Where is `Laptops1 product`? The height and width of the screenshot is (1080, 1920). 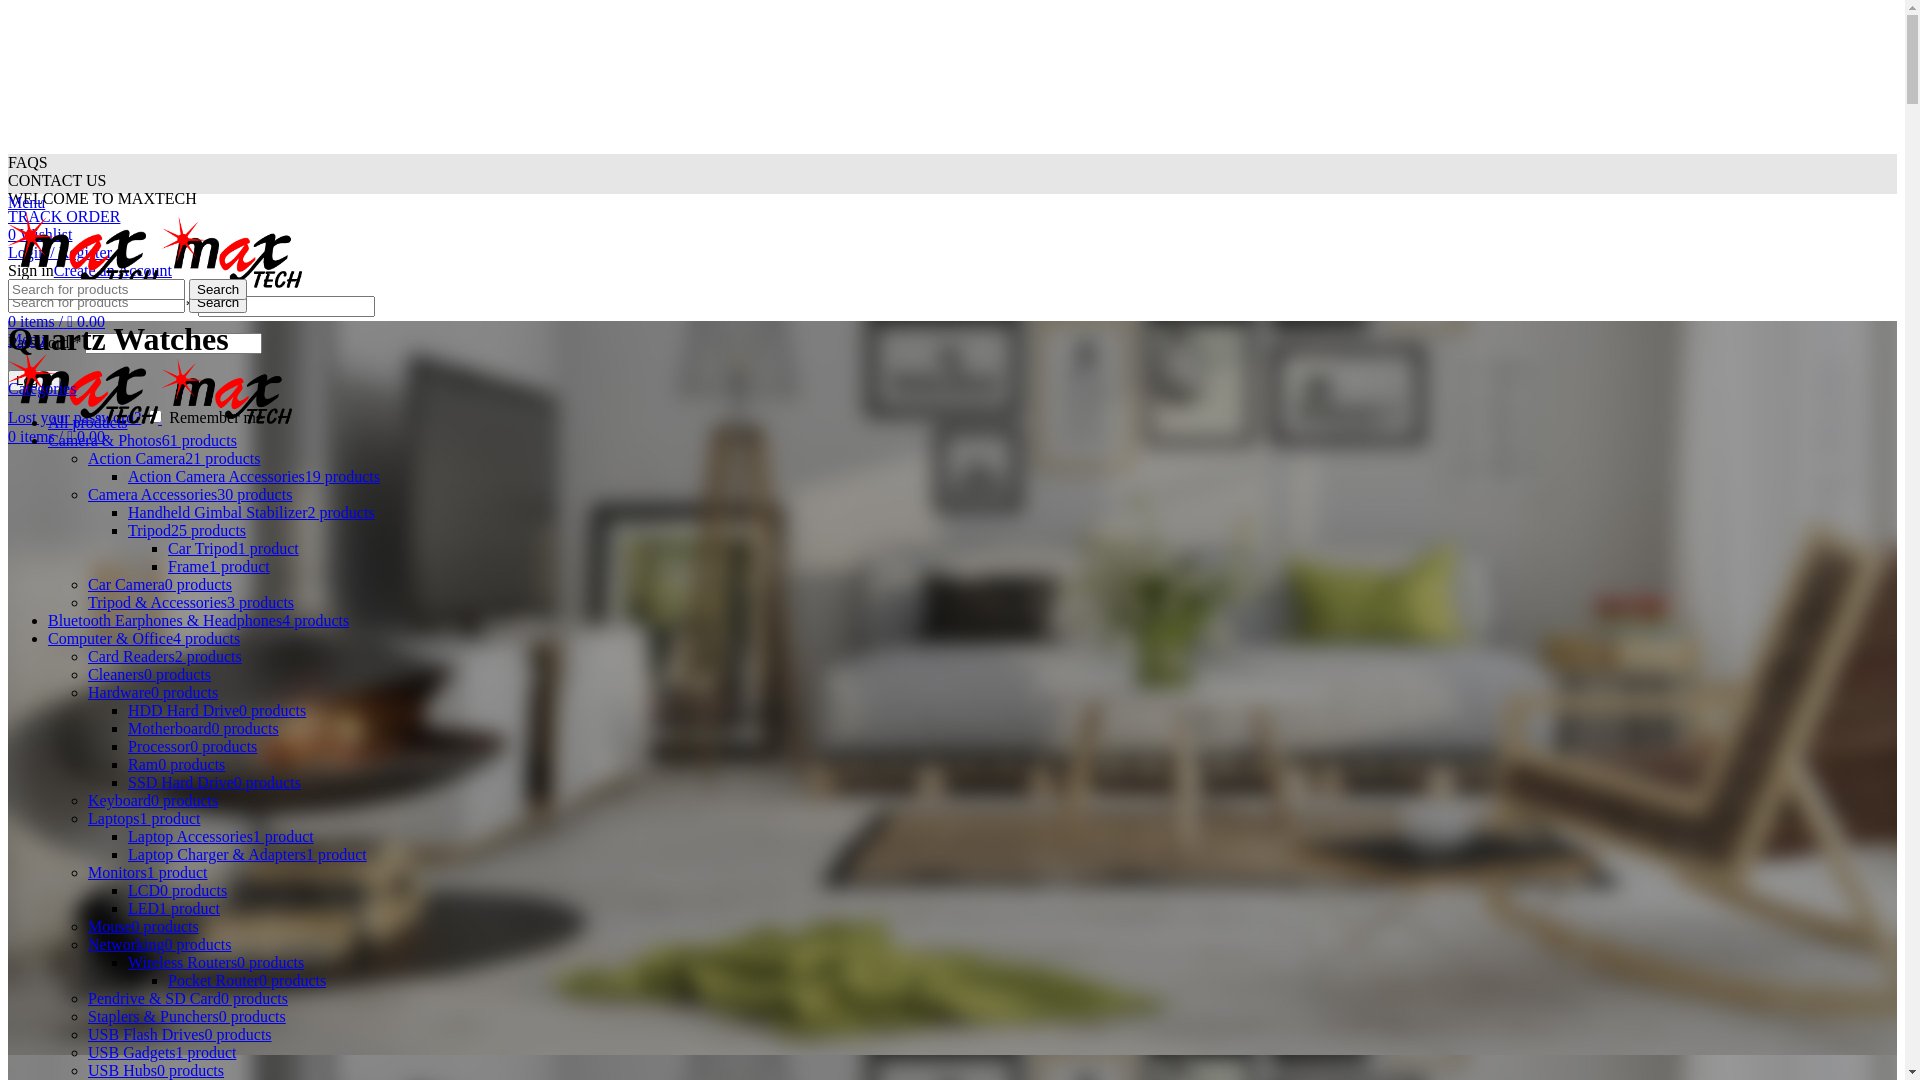 Laptops1 product is located at coordinates (144, 818).